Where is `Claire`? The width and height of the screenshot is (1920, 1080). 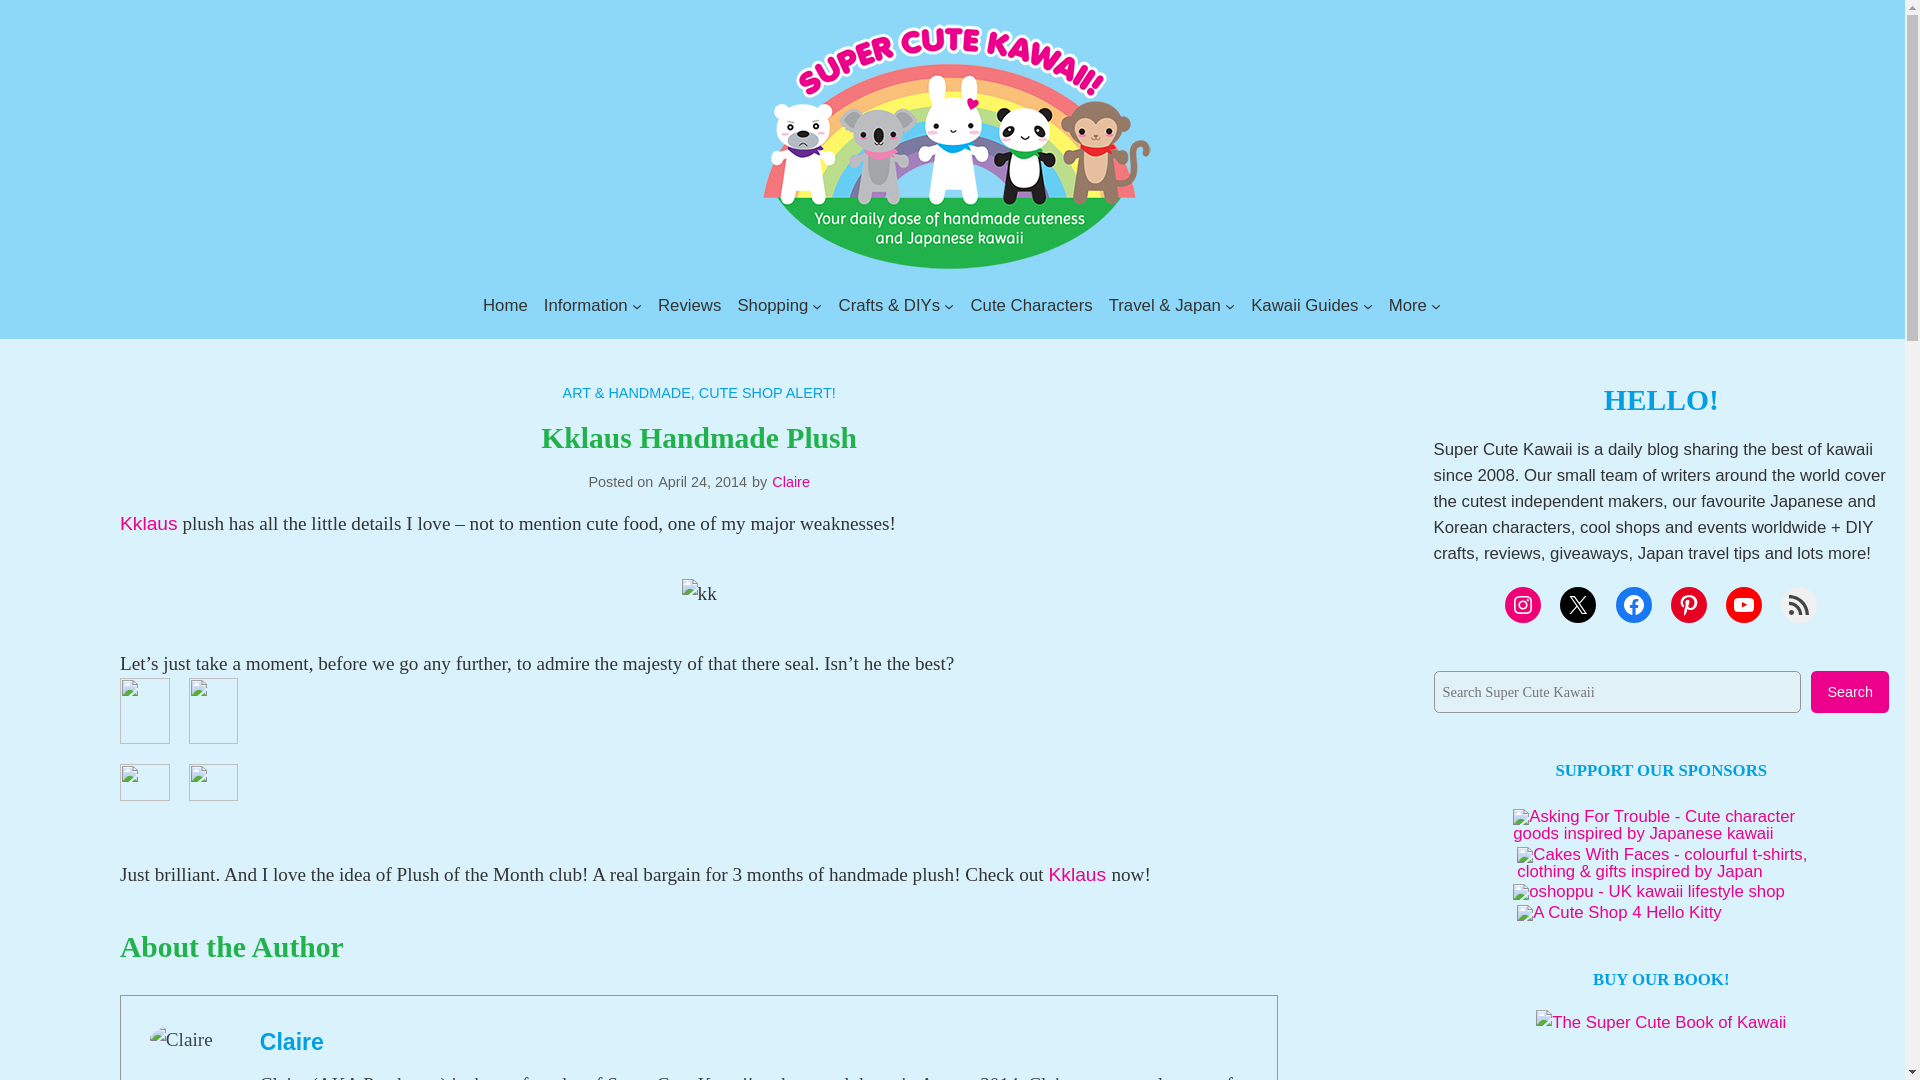
Claire is located at coordinates (292, 1042).